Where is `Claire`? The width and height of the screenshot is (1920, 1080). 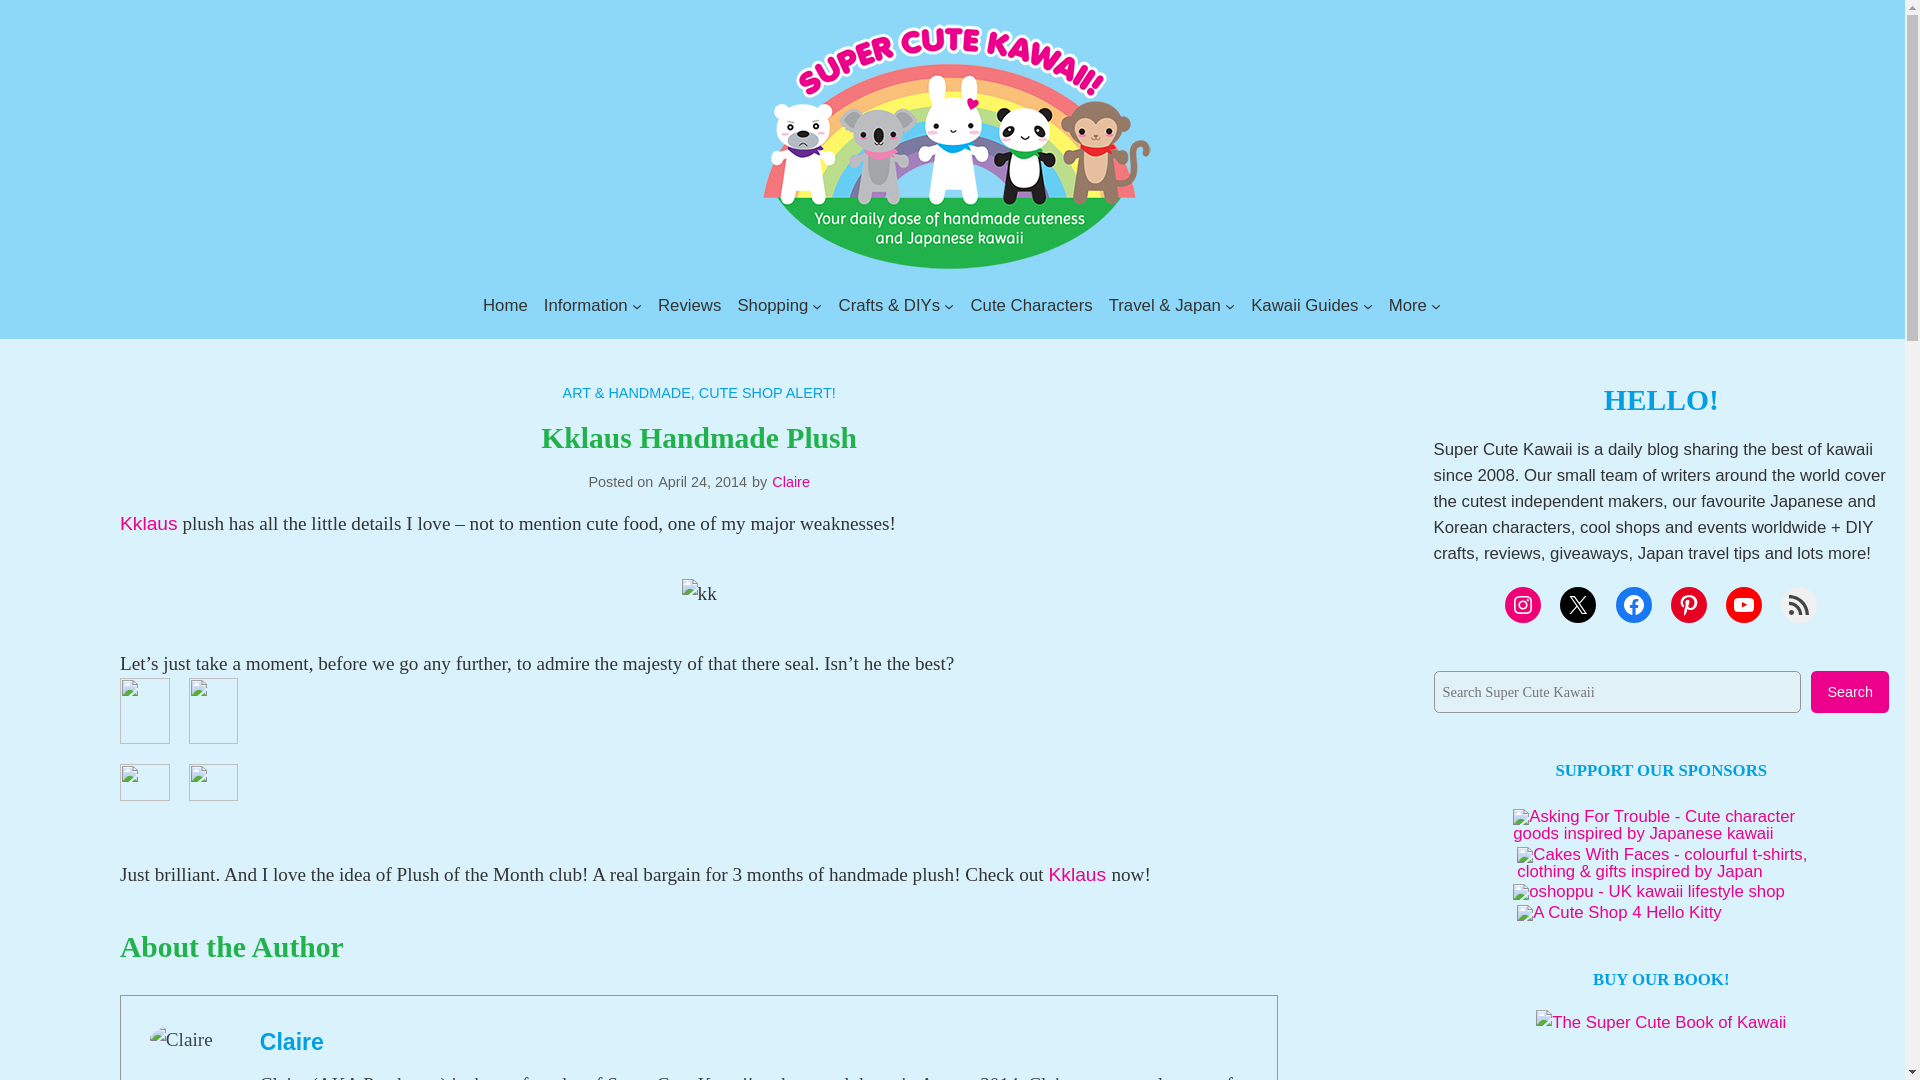
Claire is located at coordinates (292, 1042).